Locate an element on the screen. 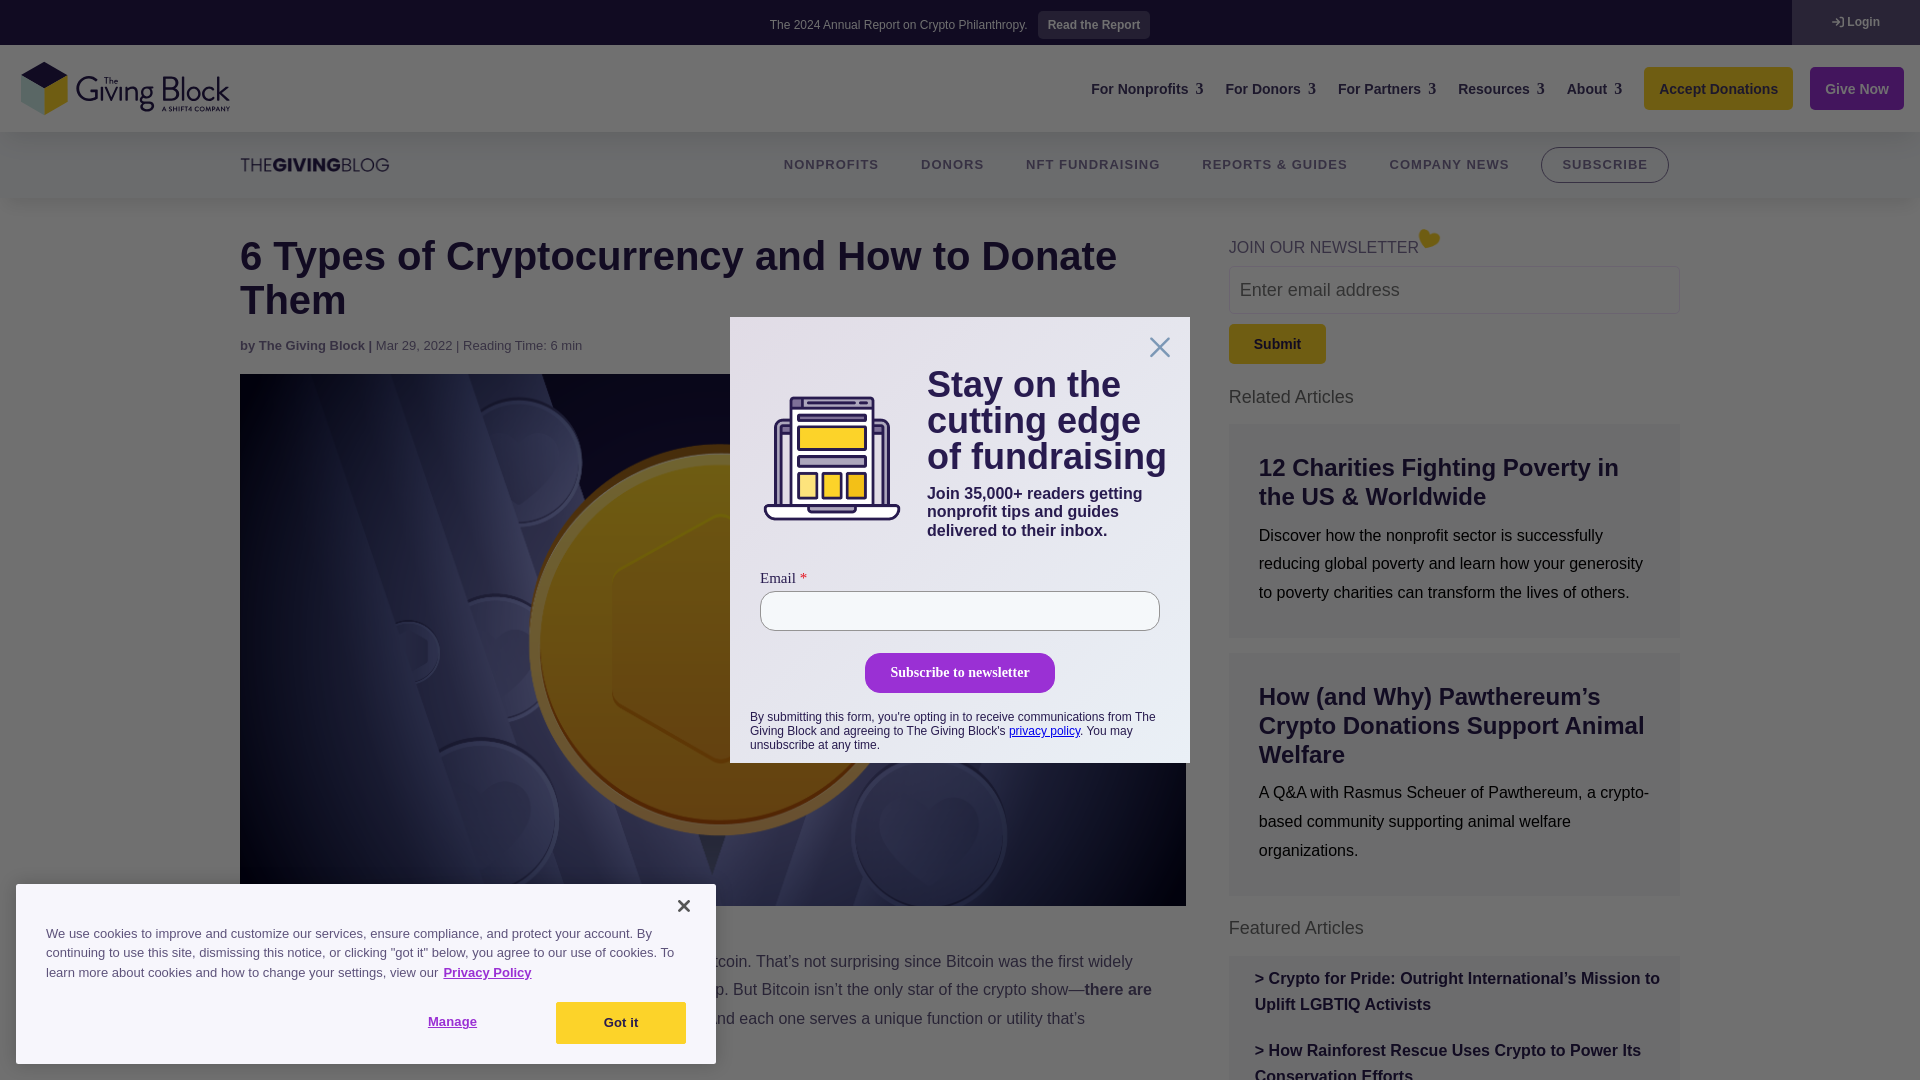 The height and width of the screenshot is (1080, 1920). For Partners is located at coordinates (1387, 88).